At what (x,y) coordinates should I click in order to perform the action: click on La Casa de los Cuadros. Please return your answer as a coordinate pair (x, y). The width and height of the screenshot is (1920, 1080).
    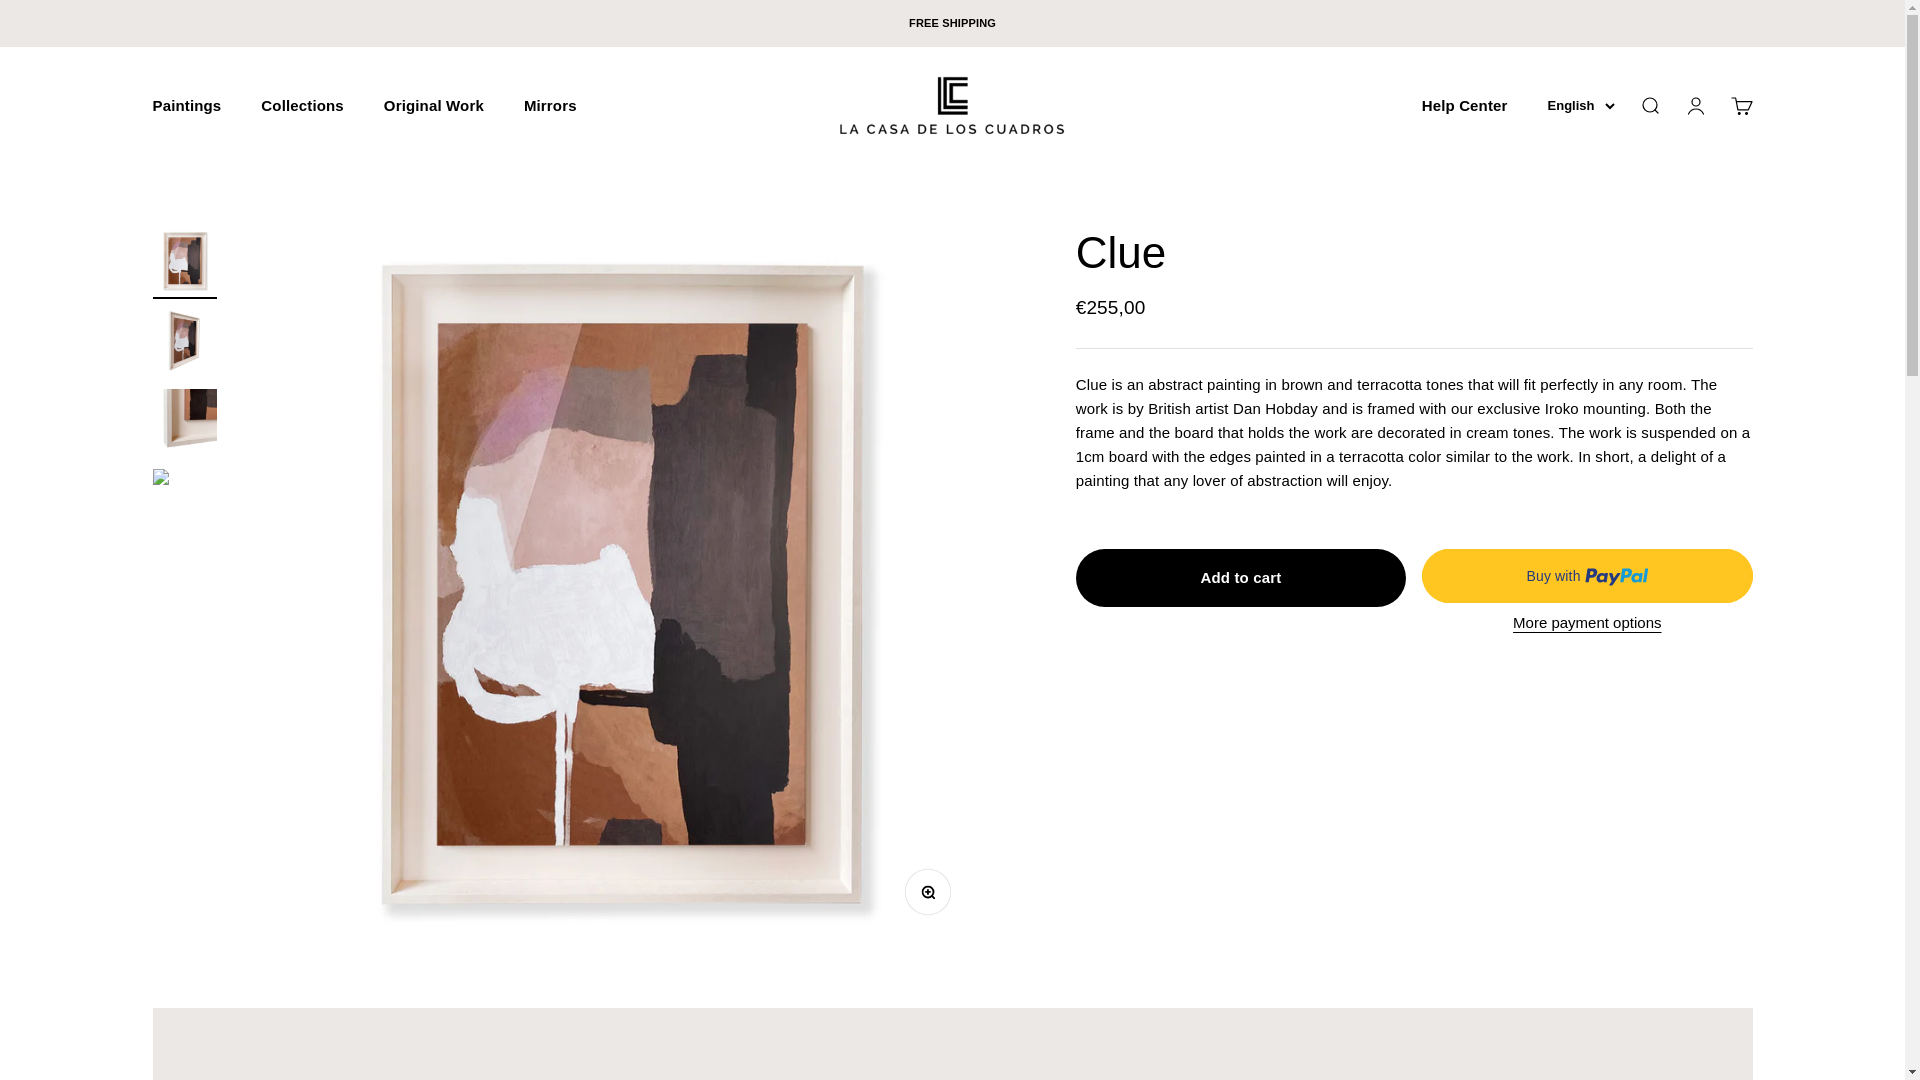
    Looking at the image, I should click on (302, 106).